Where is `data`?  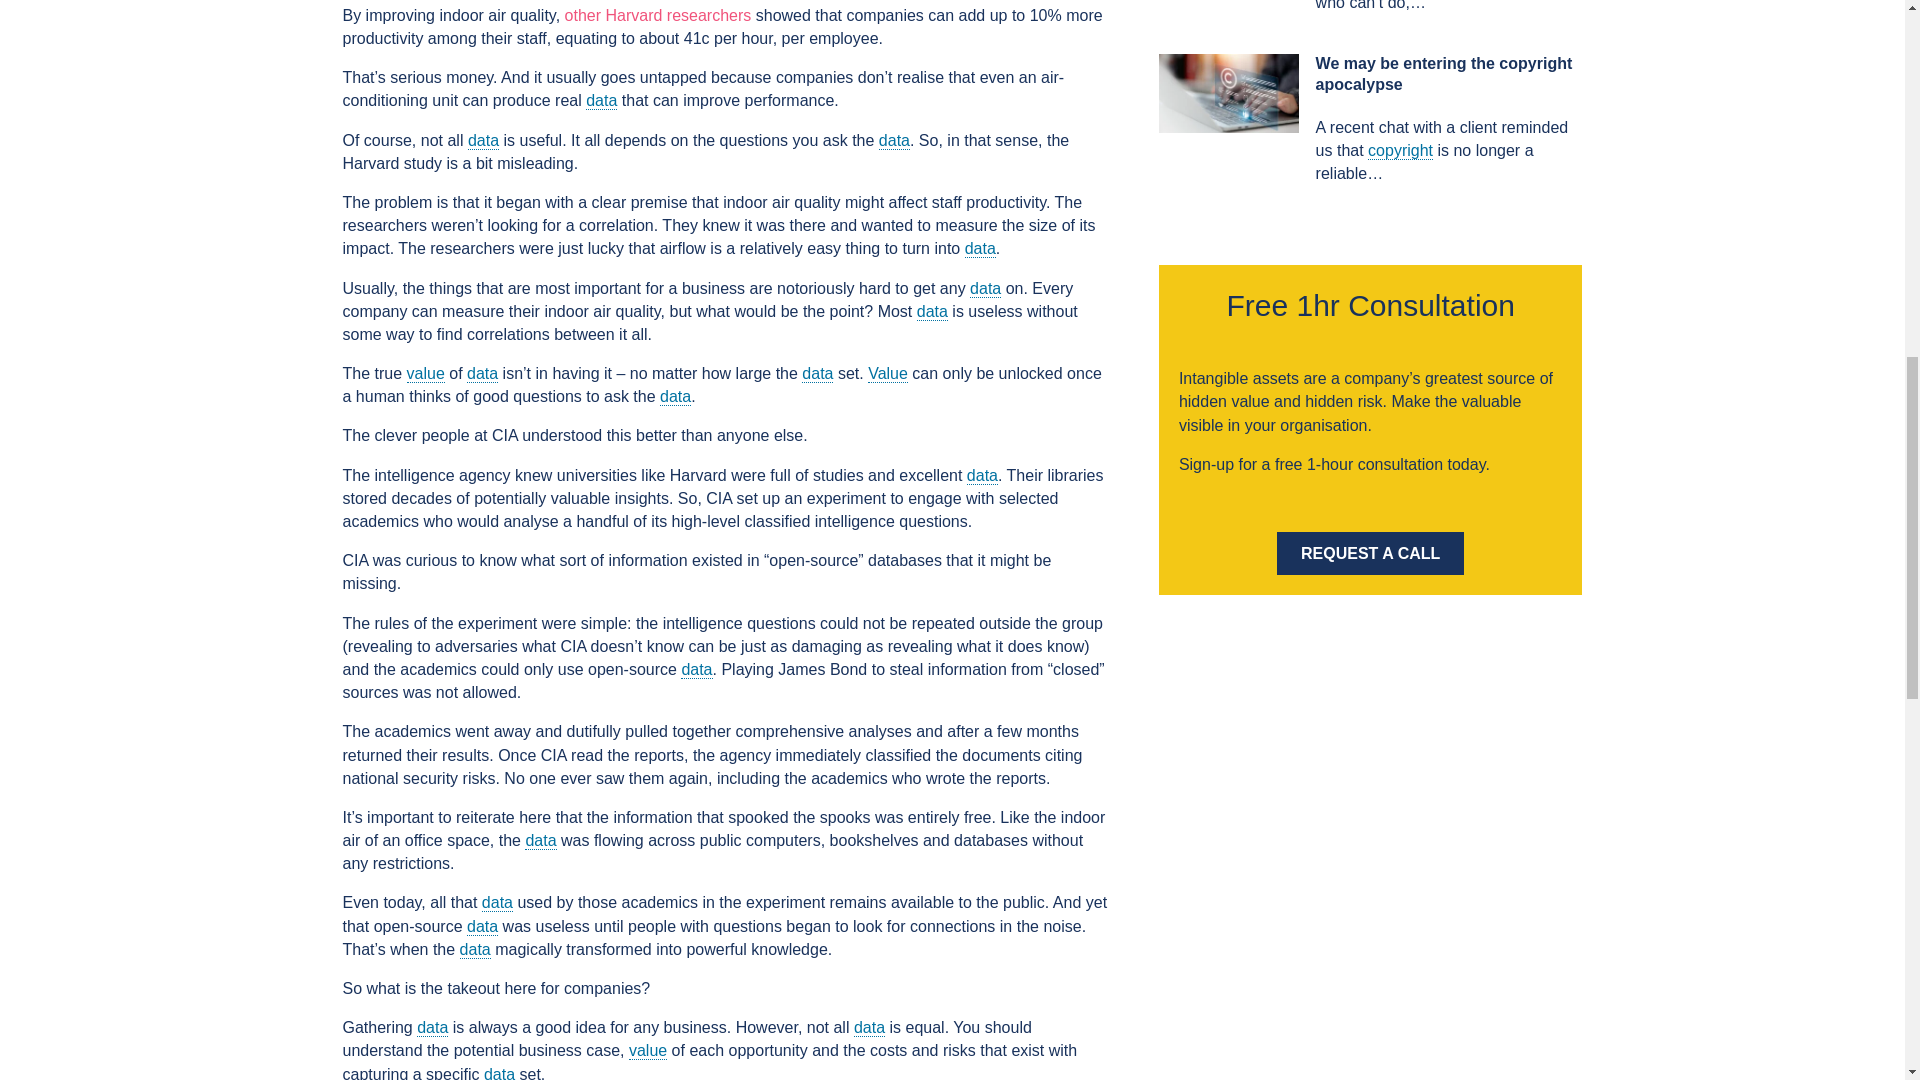
data is located at coordinates (484, 140).